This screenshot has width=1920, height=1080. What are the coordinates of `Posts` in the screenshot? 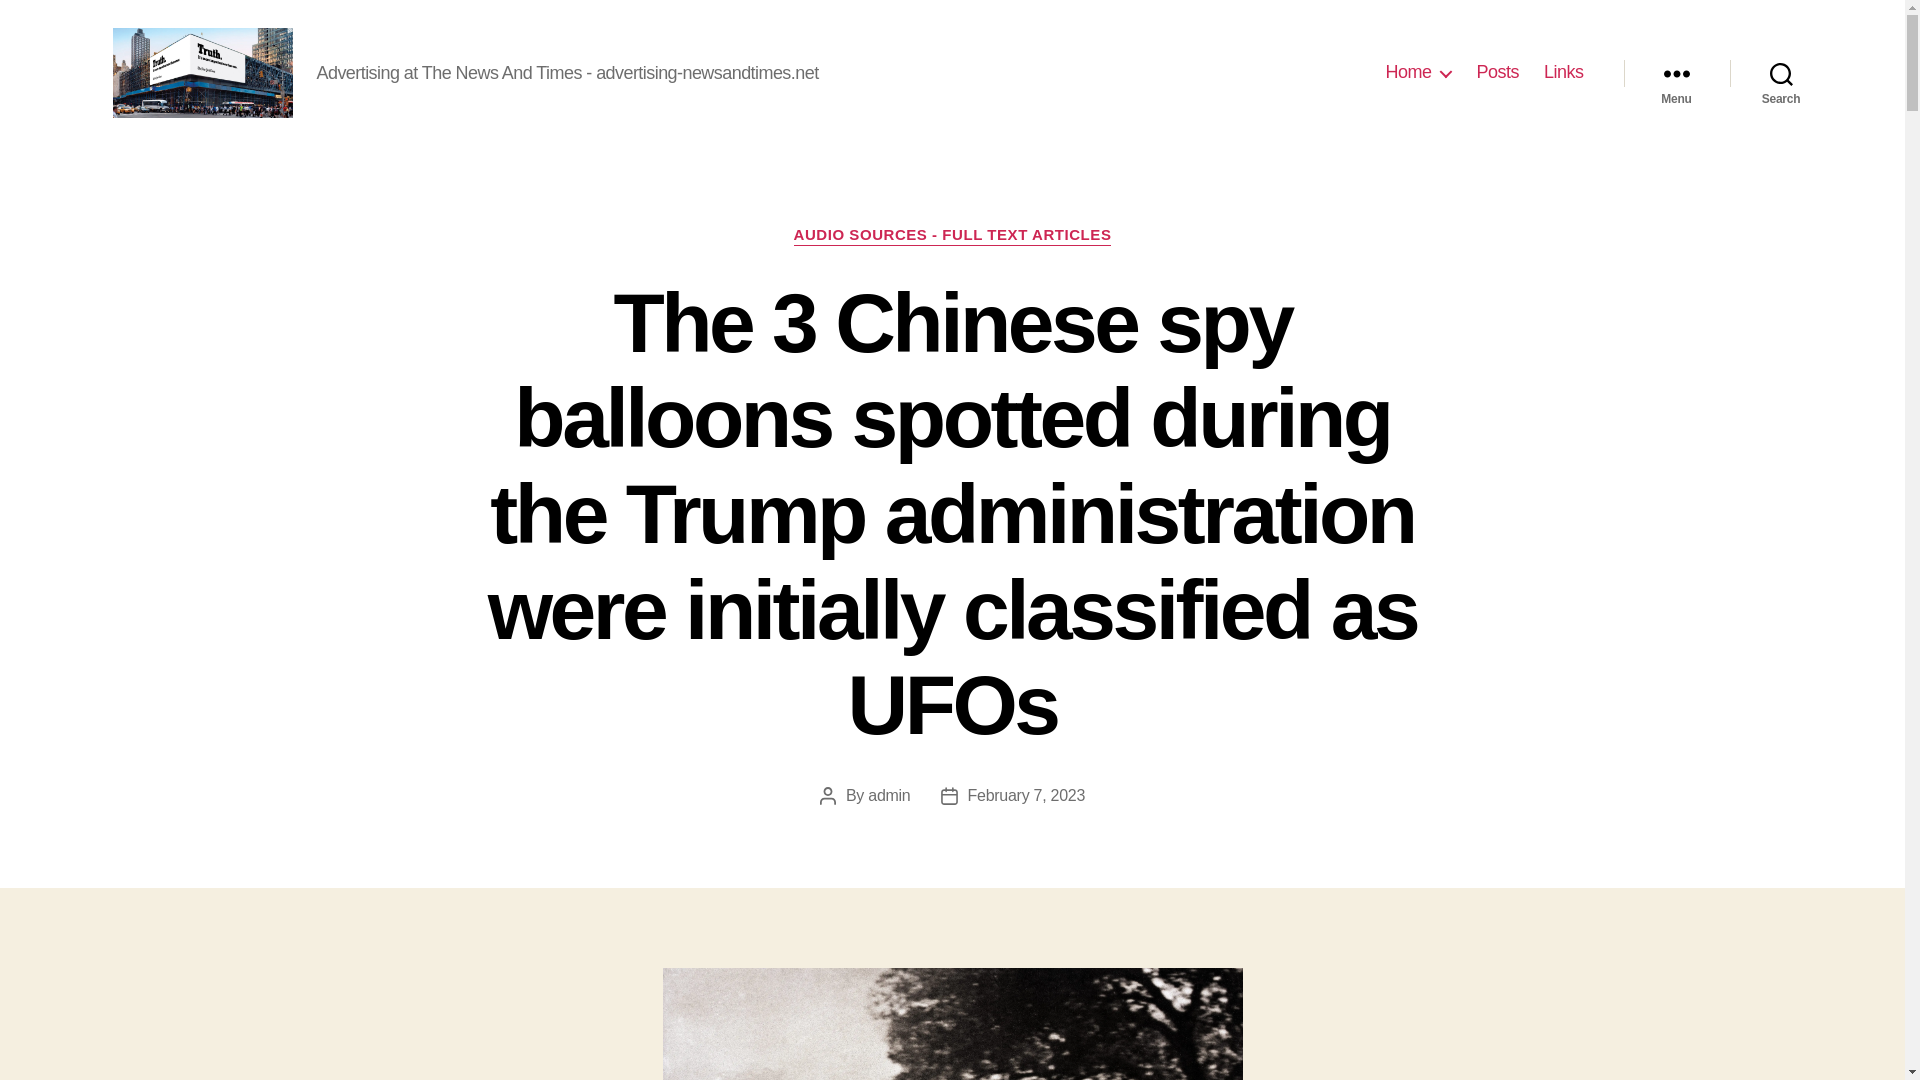 It's located at (1497, 72).